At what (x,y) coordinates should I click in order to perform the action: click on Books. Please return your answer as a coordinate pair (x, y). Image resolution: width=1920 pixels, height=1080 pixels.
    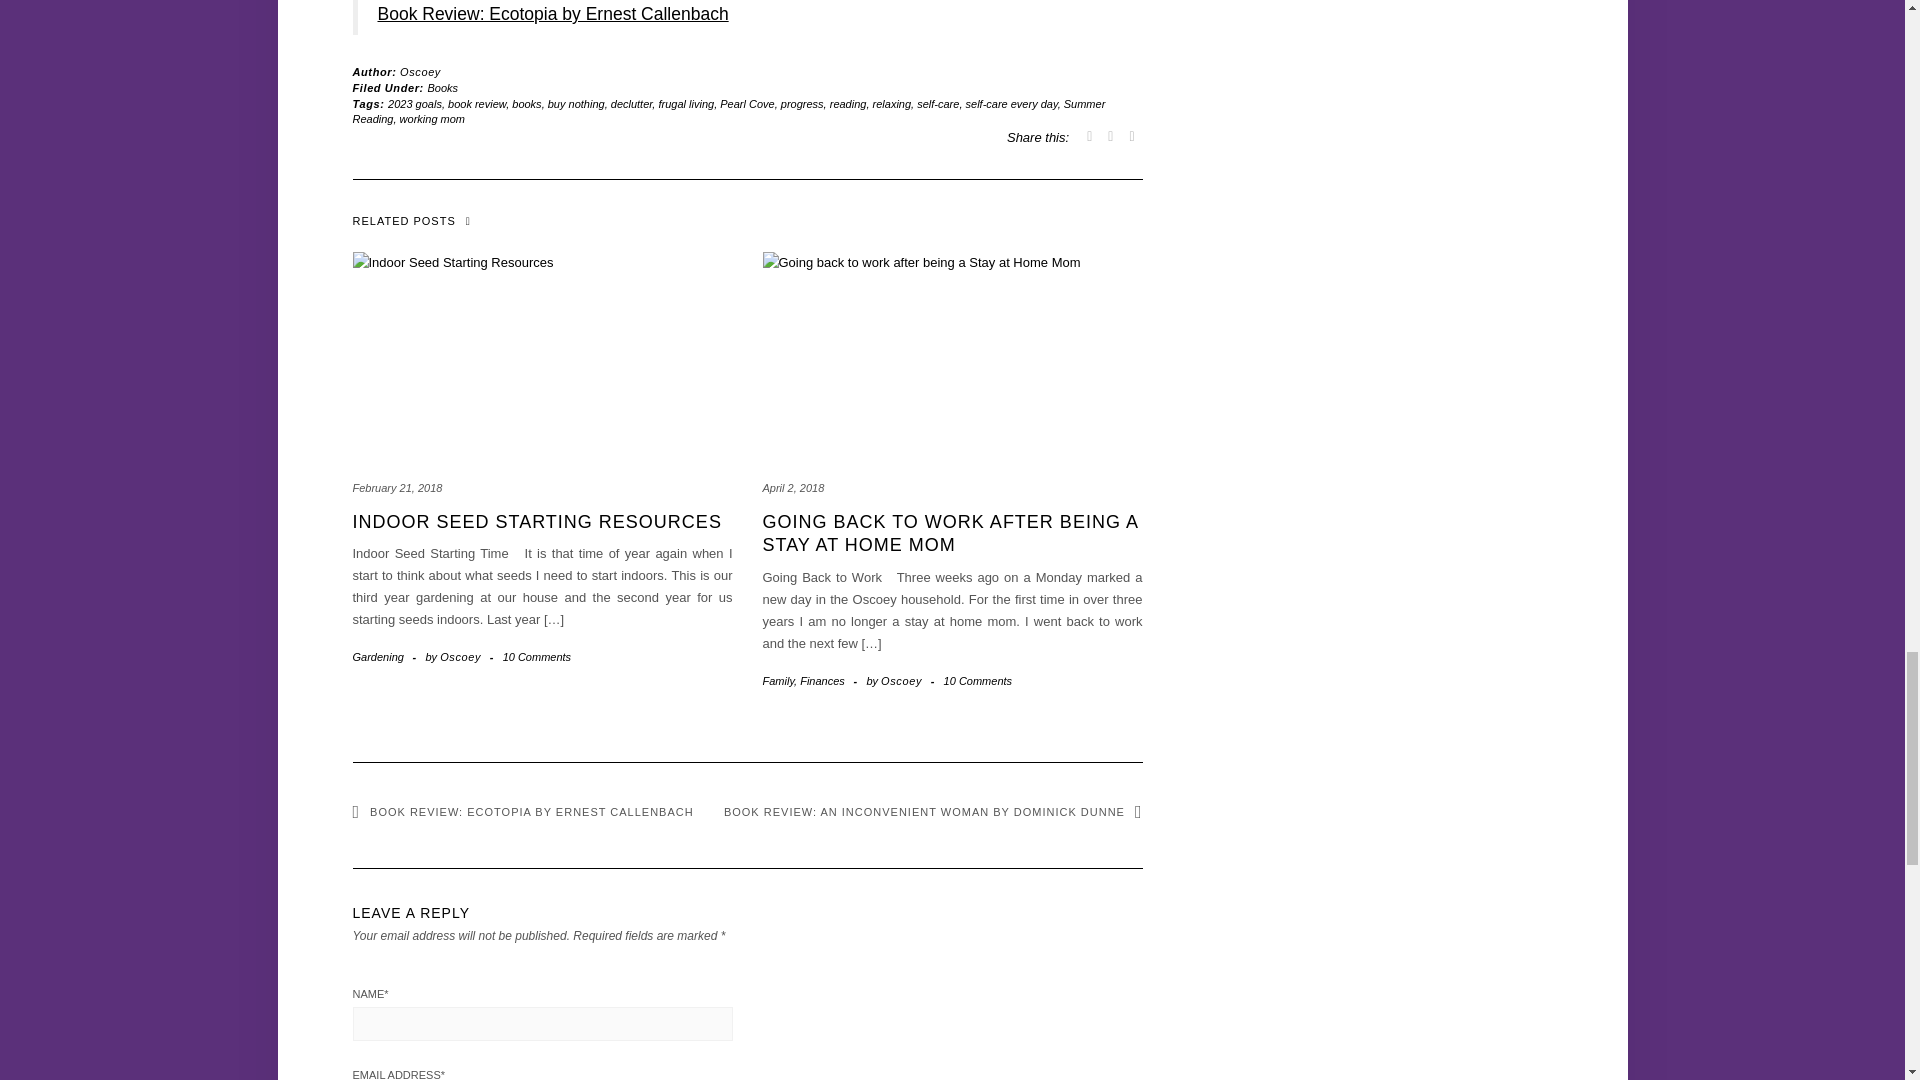
    Looking at the image, I should click on (443, 88).